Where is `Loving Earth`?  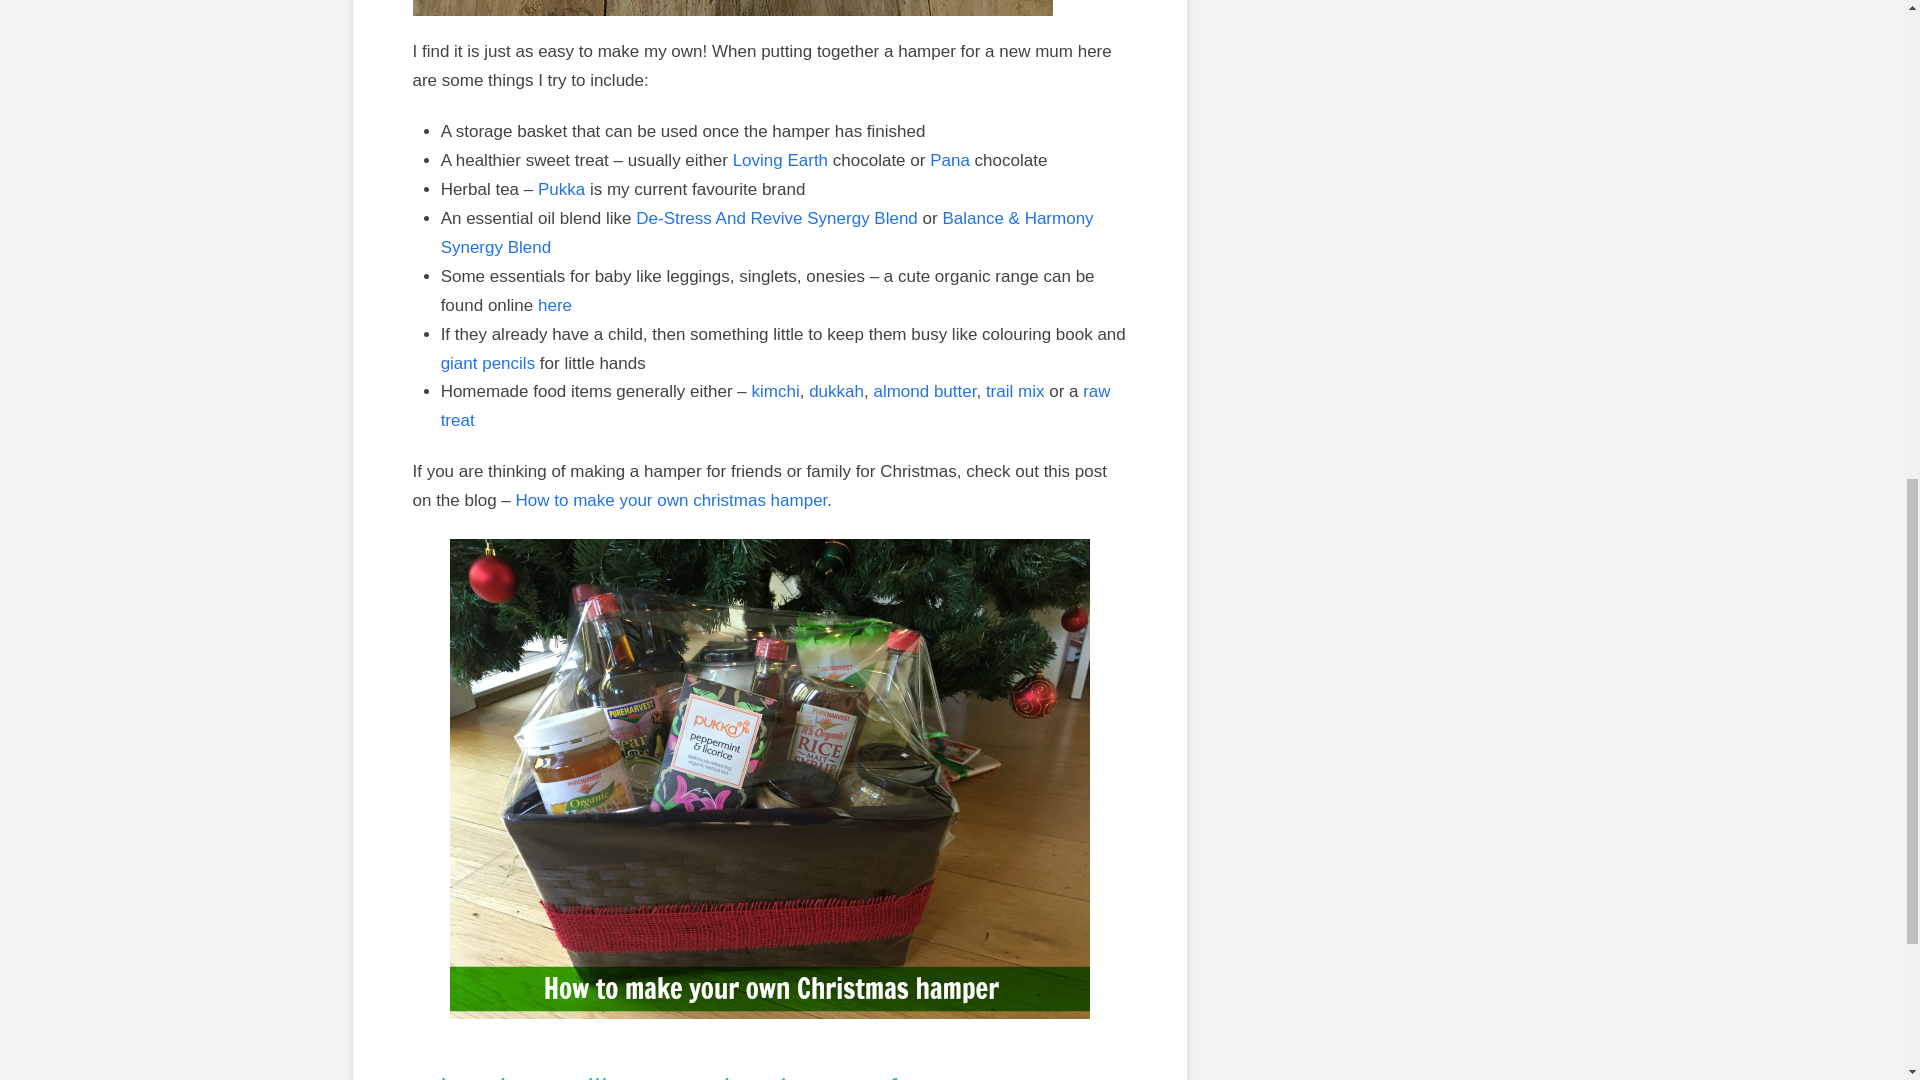 Loving Earth is located at coordinates (780, 160).